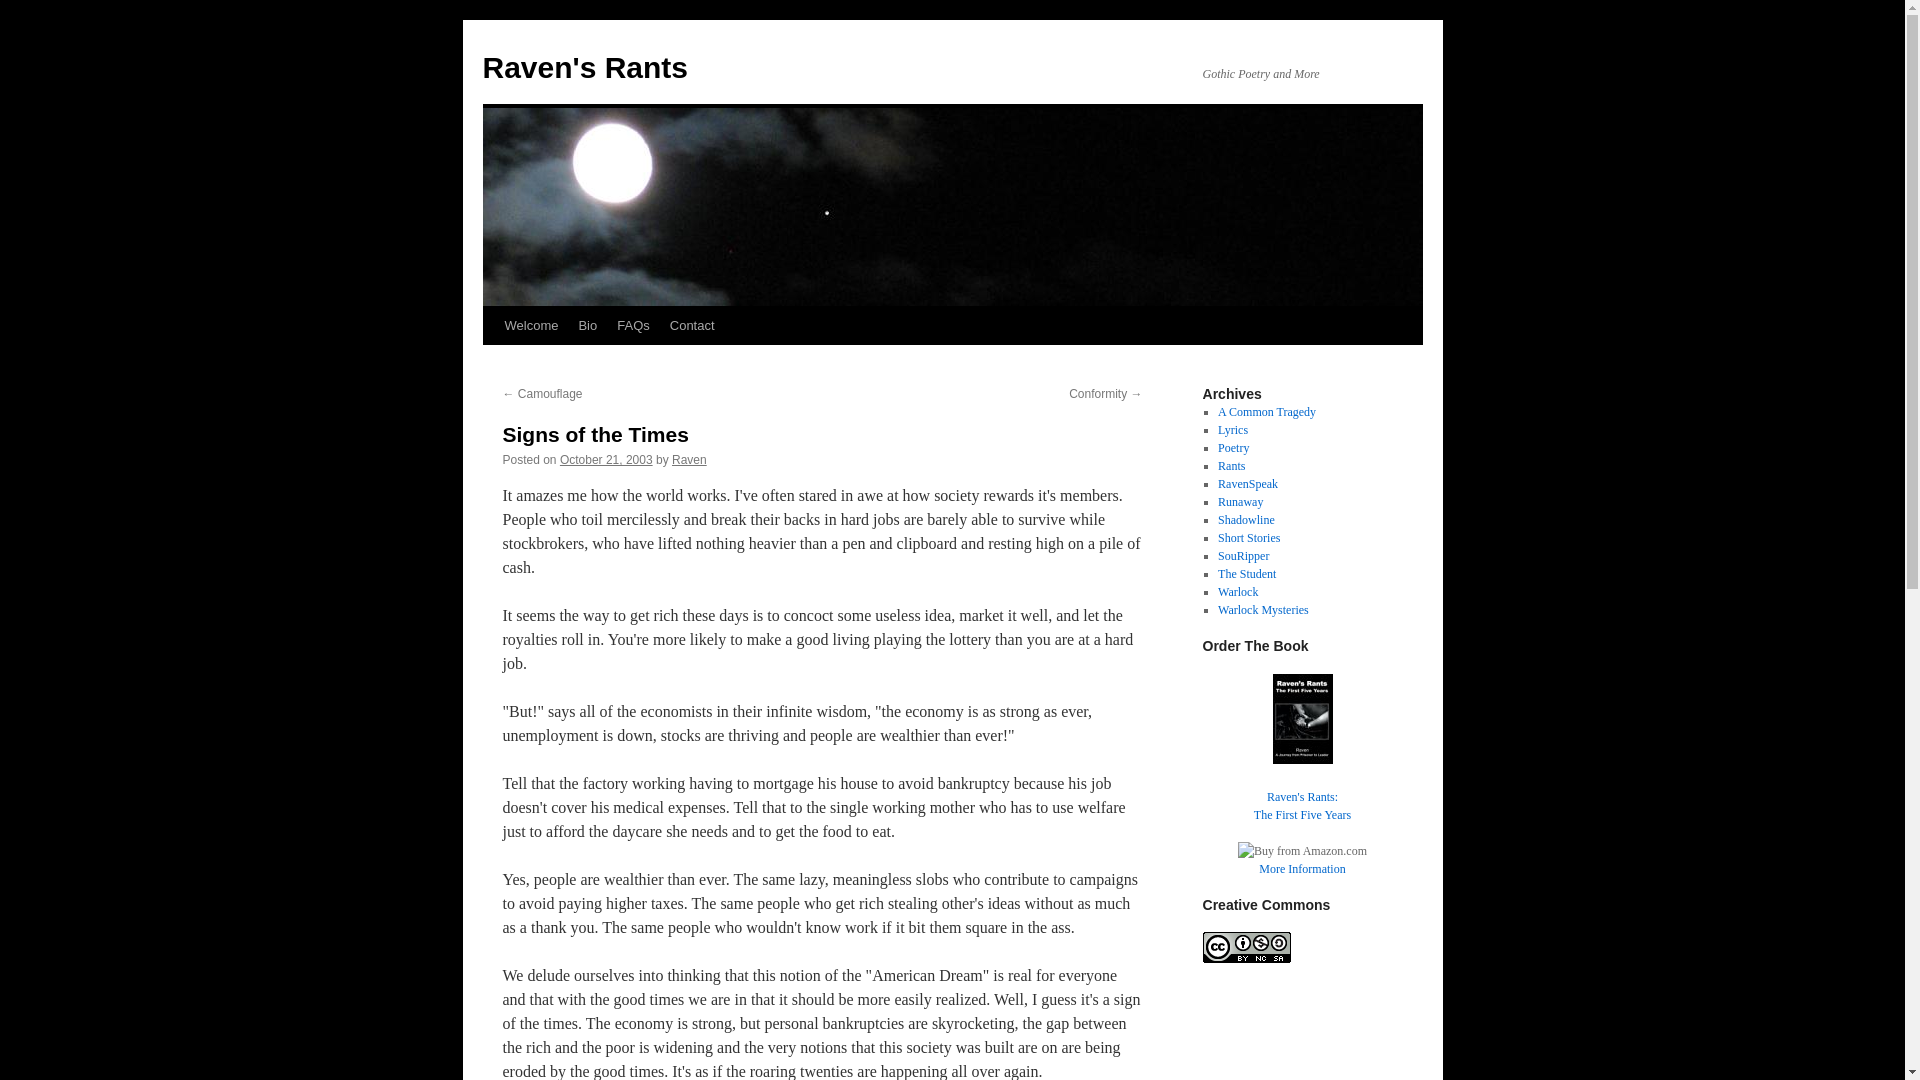 The width and height of the screenshot is (1920, 1080). Describe the element at coordinates (1266, 412) in the screenshot. I see `Shadowline` at that location.